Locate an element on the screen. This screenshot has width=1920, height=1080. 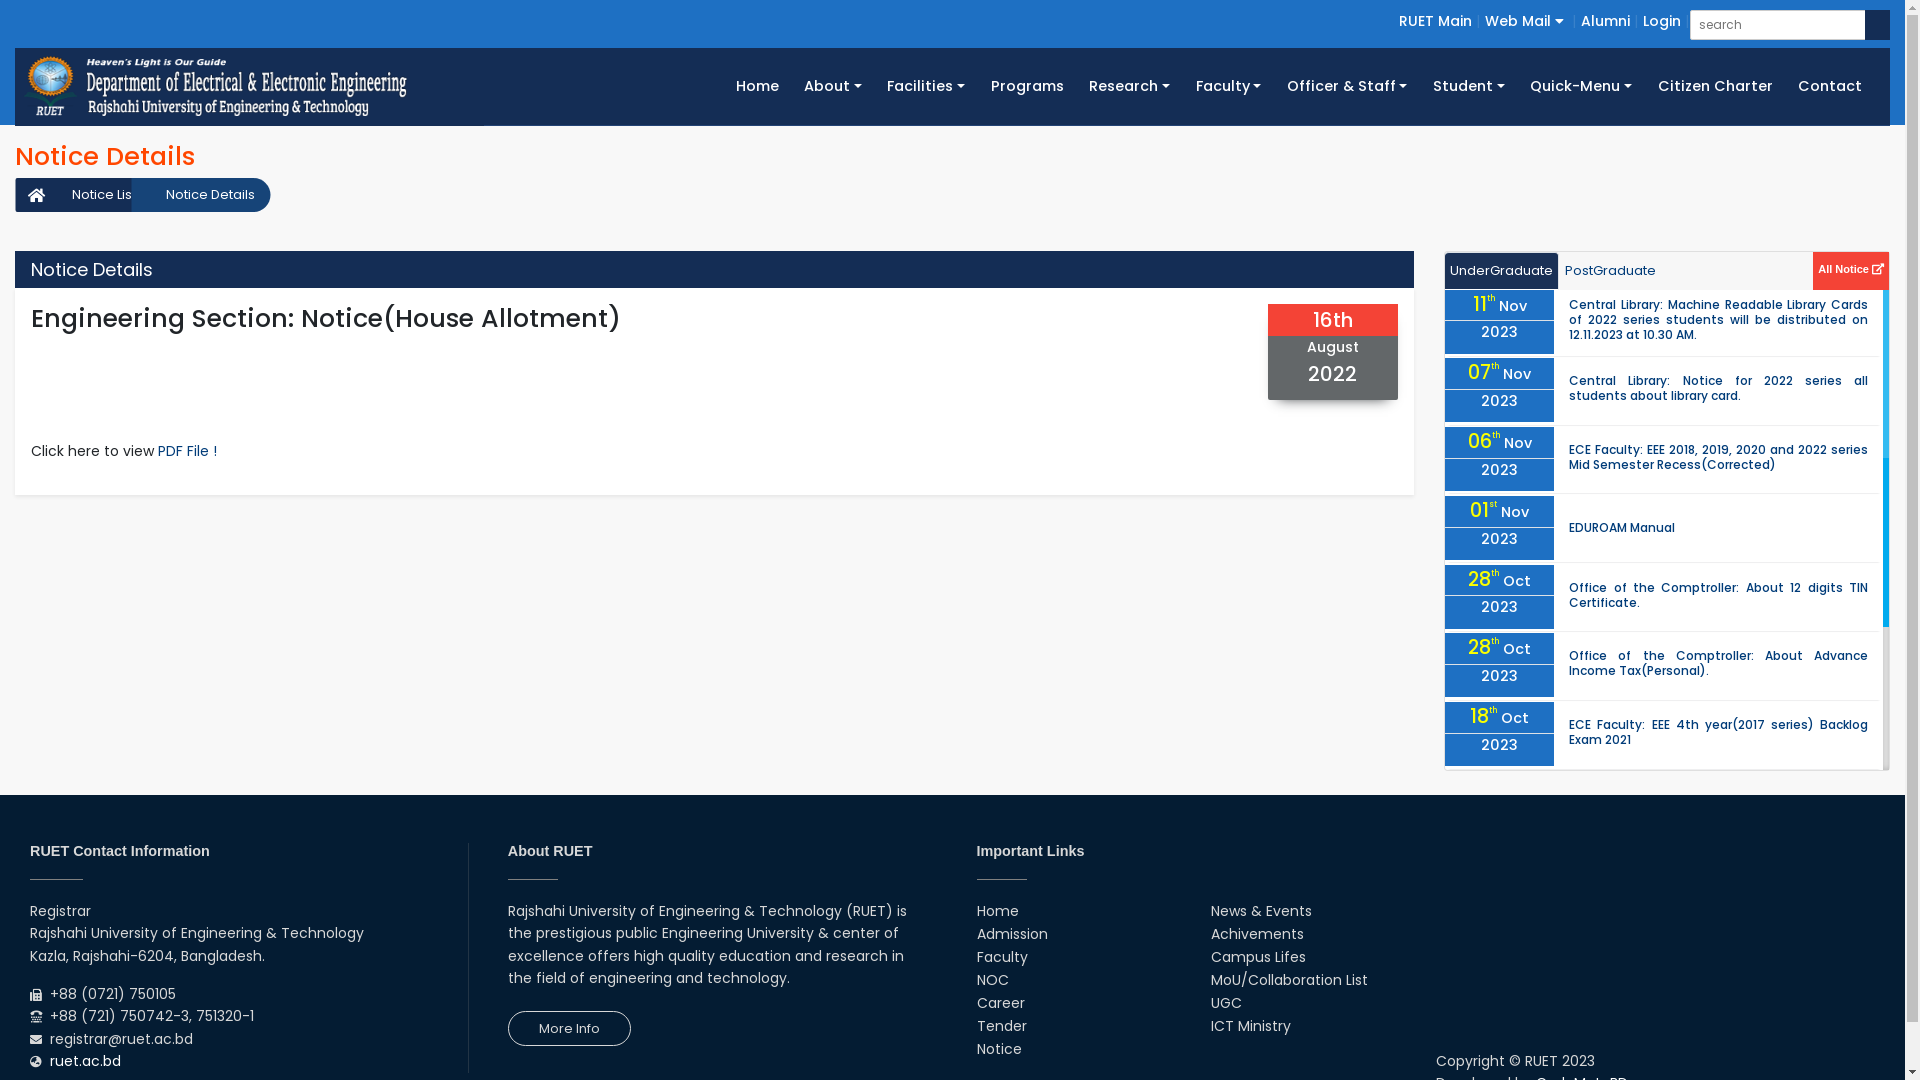
Web Mail is located at coordinates (1524, 21).